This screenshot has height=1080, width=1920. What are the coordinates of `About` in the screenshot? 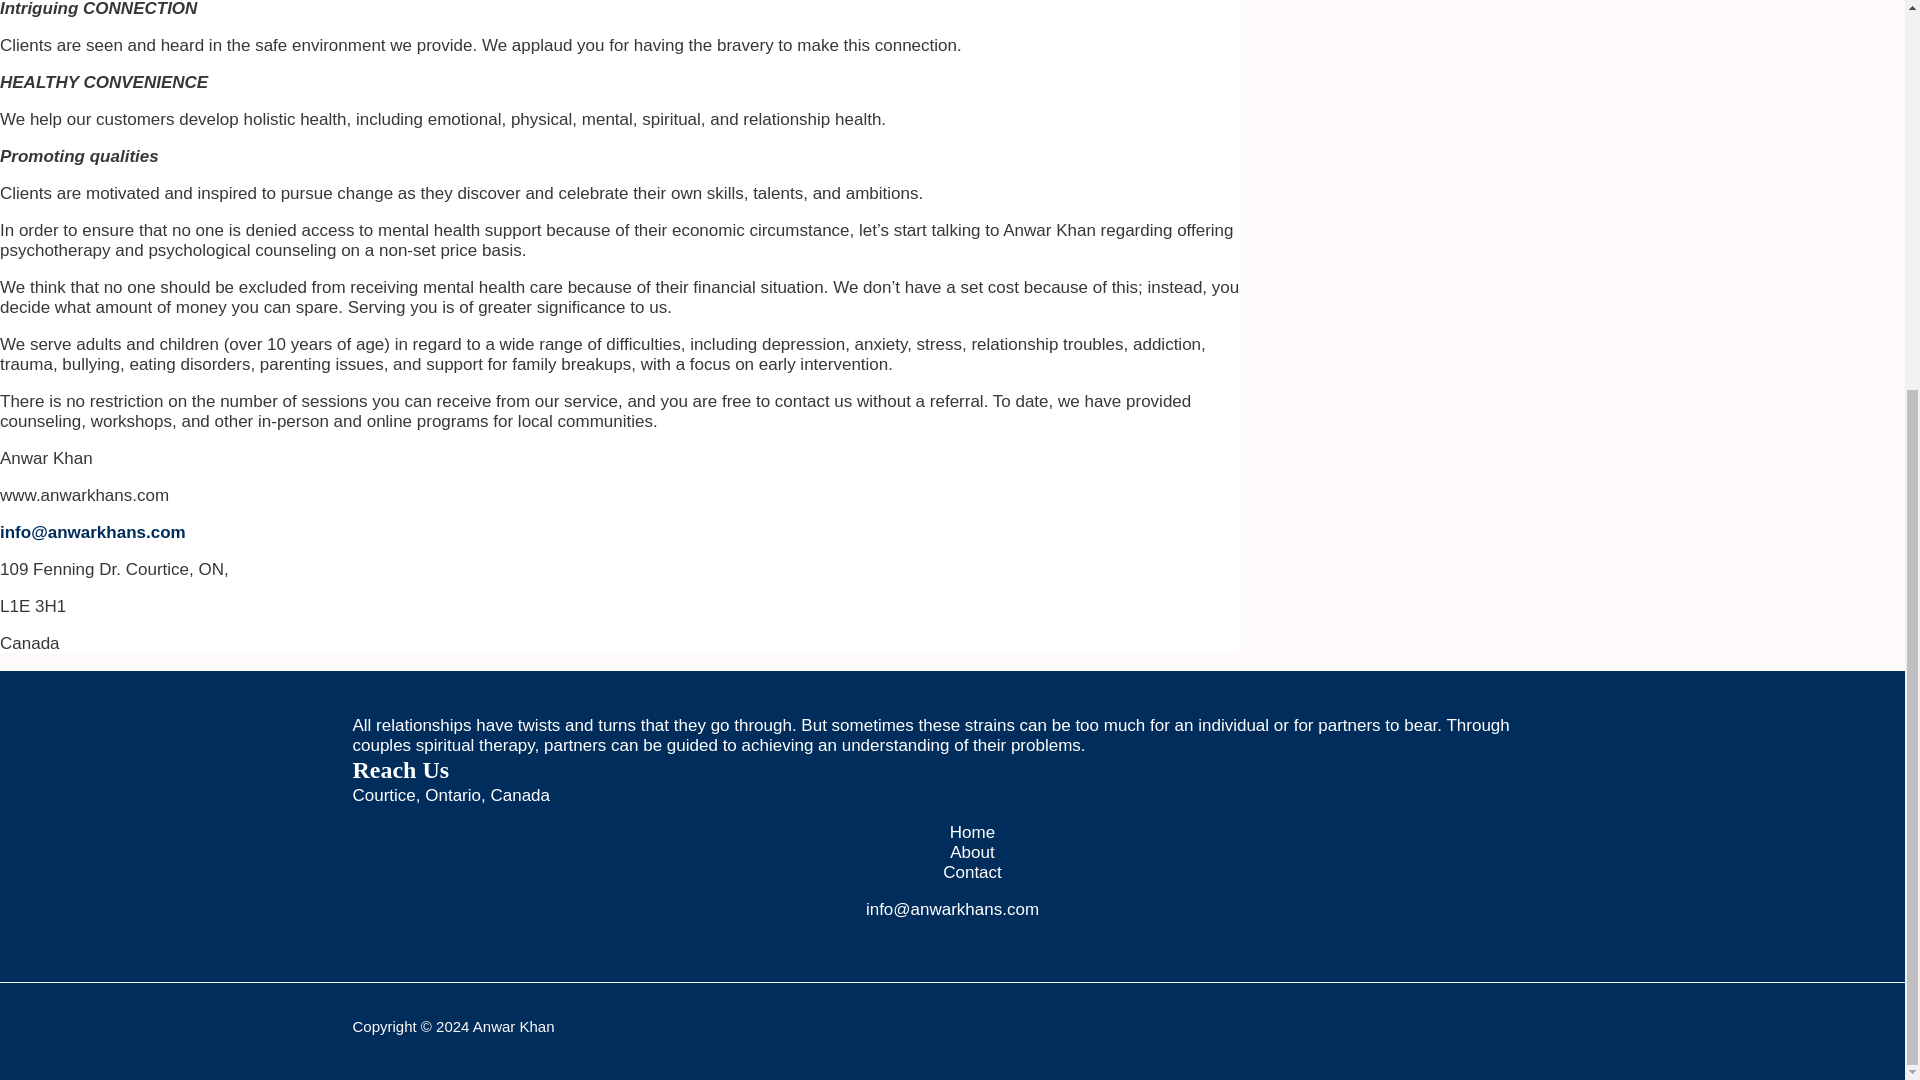 It's located at (972, 852).